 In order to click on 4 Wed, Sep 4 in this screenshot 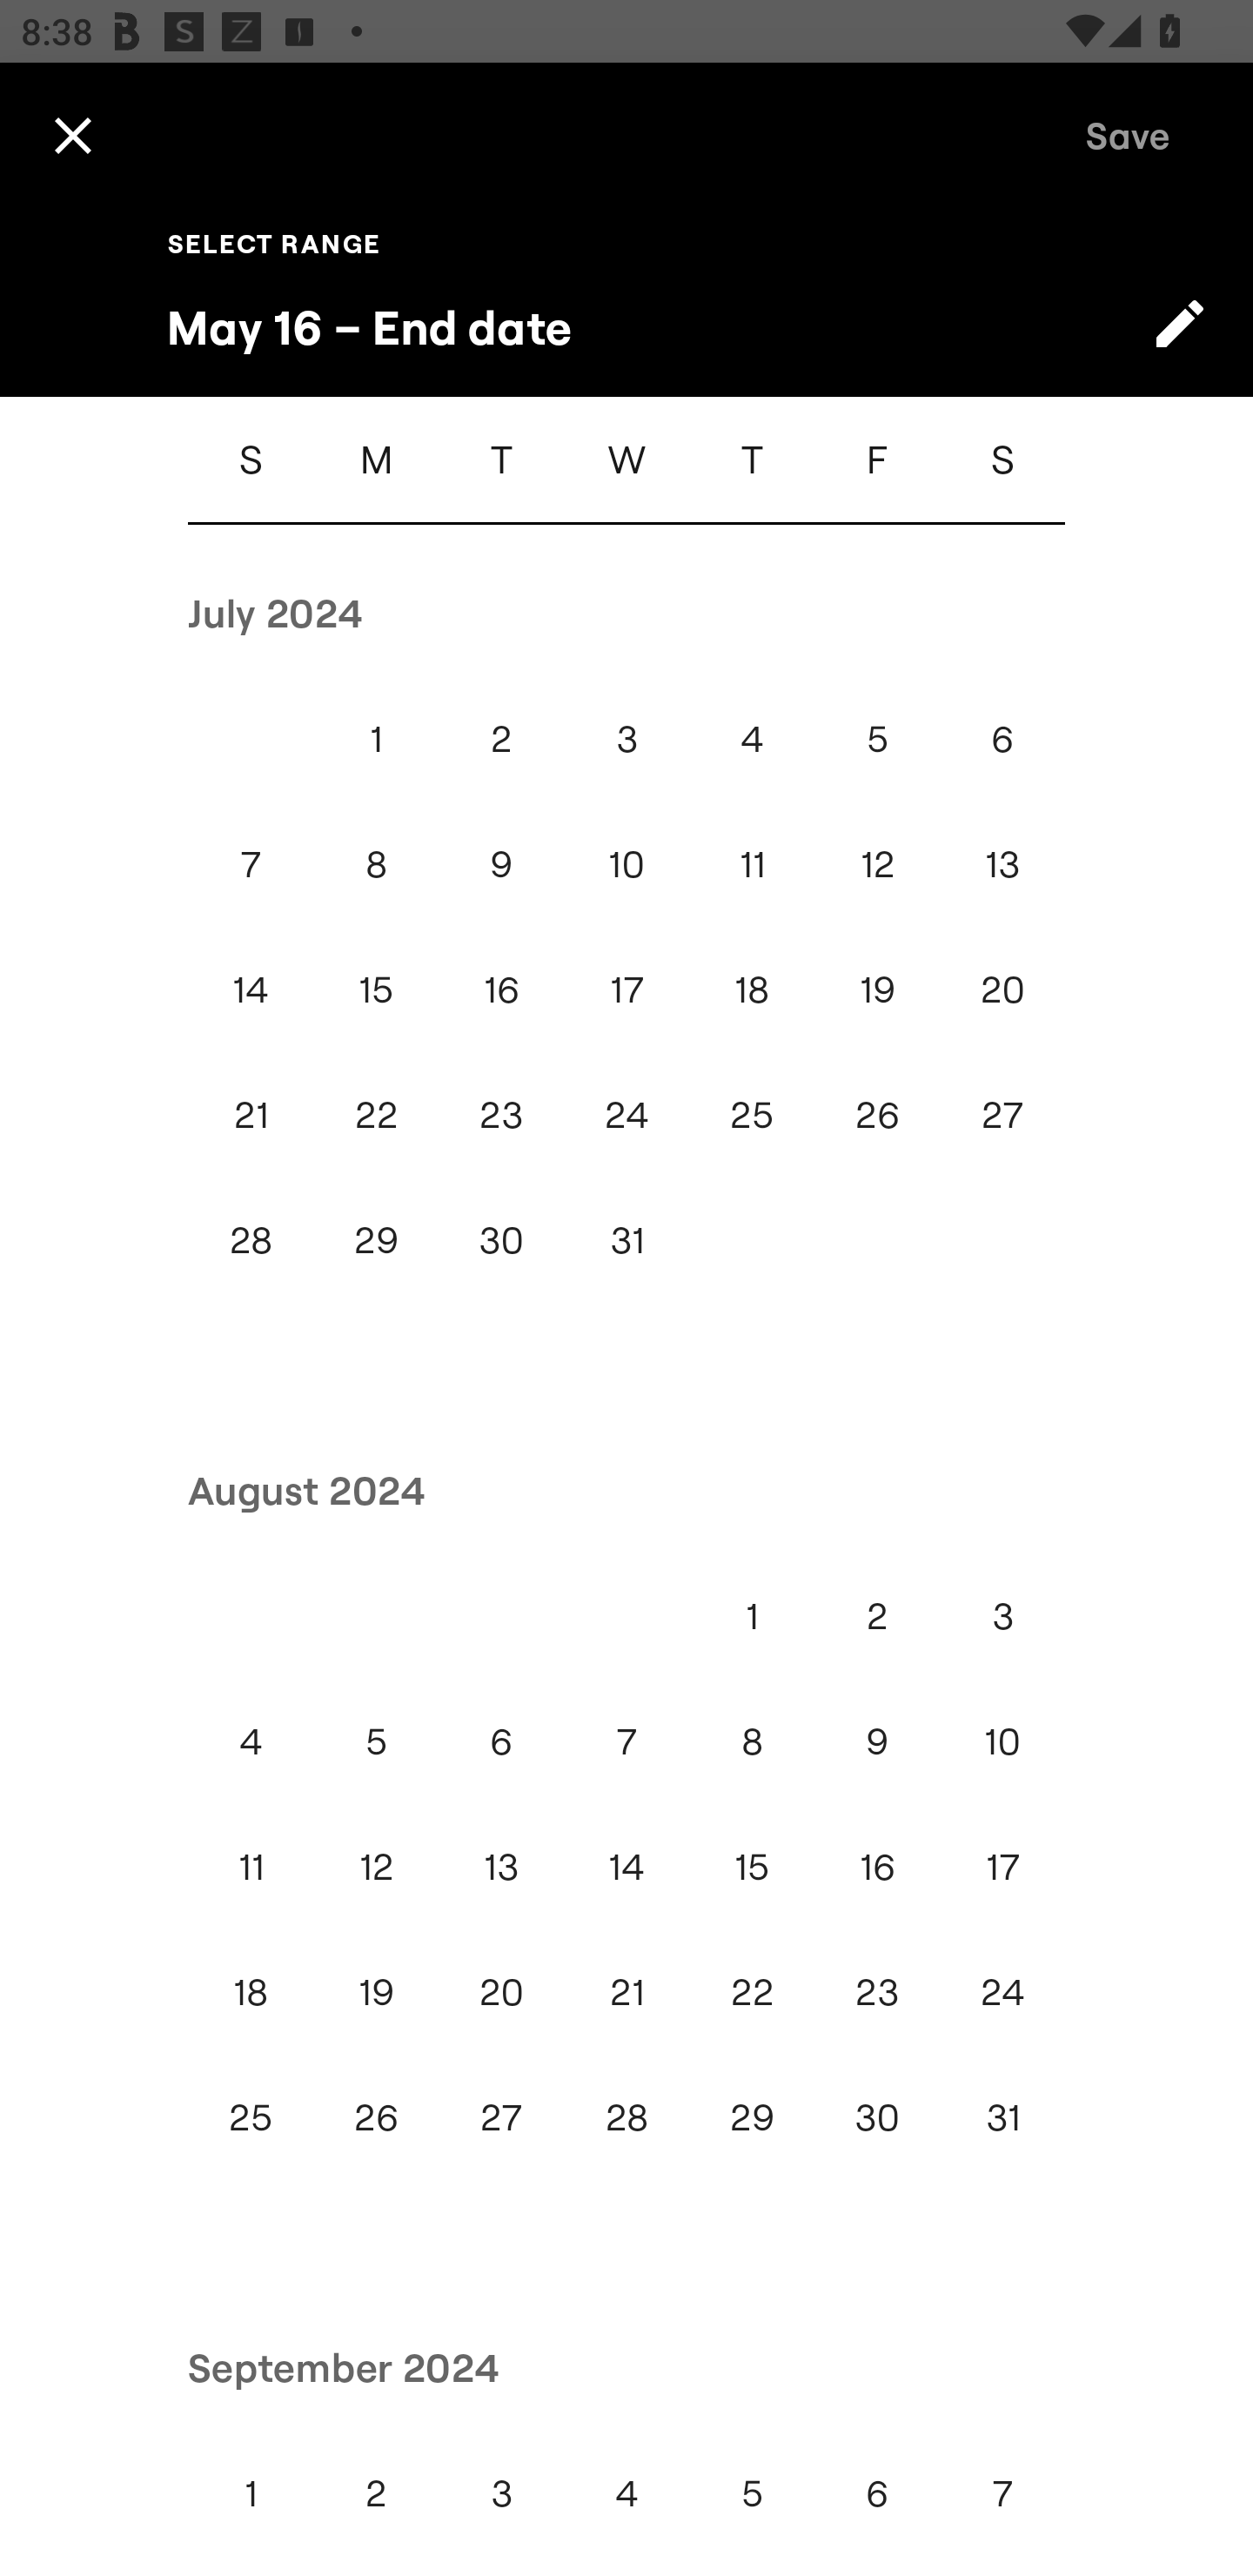, I will do `click(626, 2493)`.